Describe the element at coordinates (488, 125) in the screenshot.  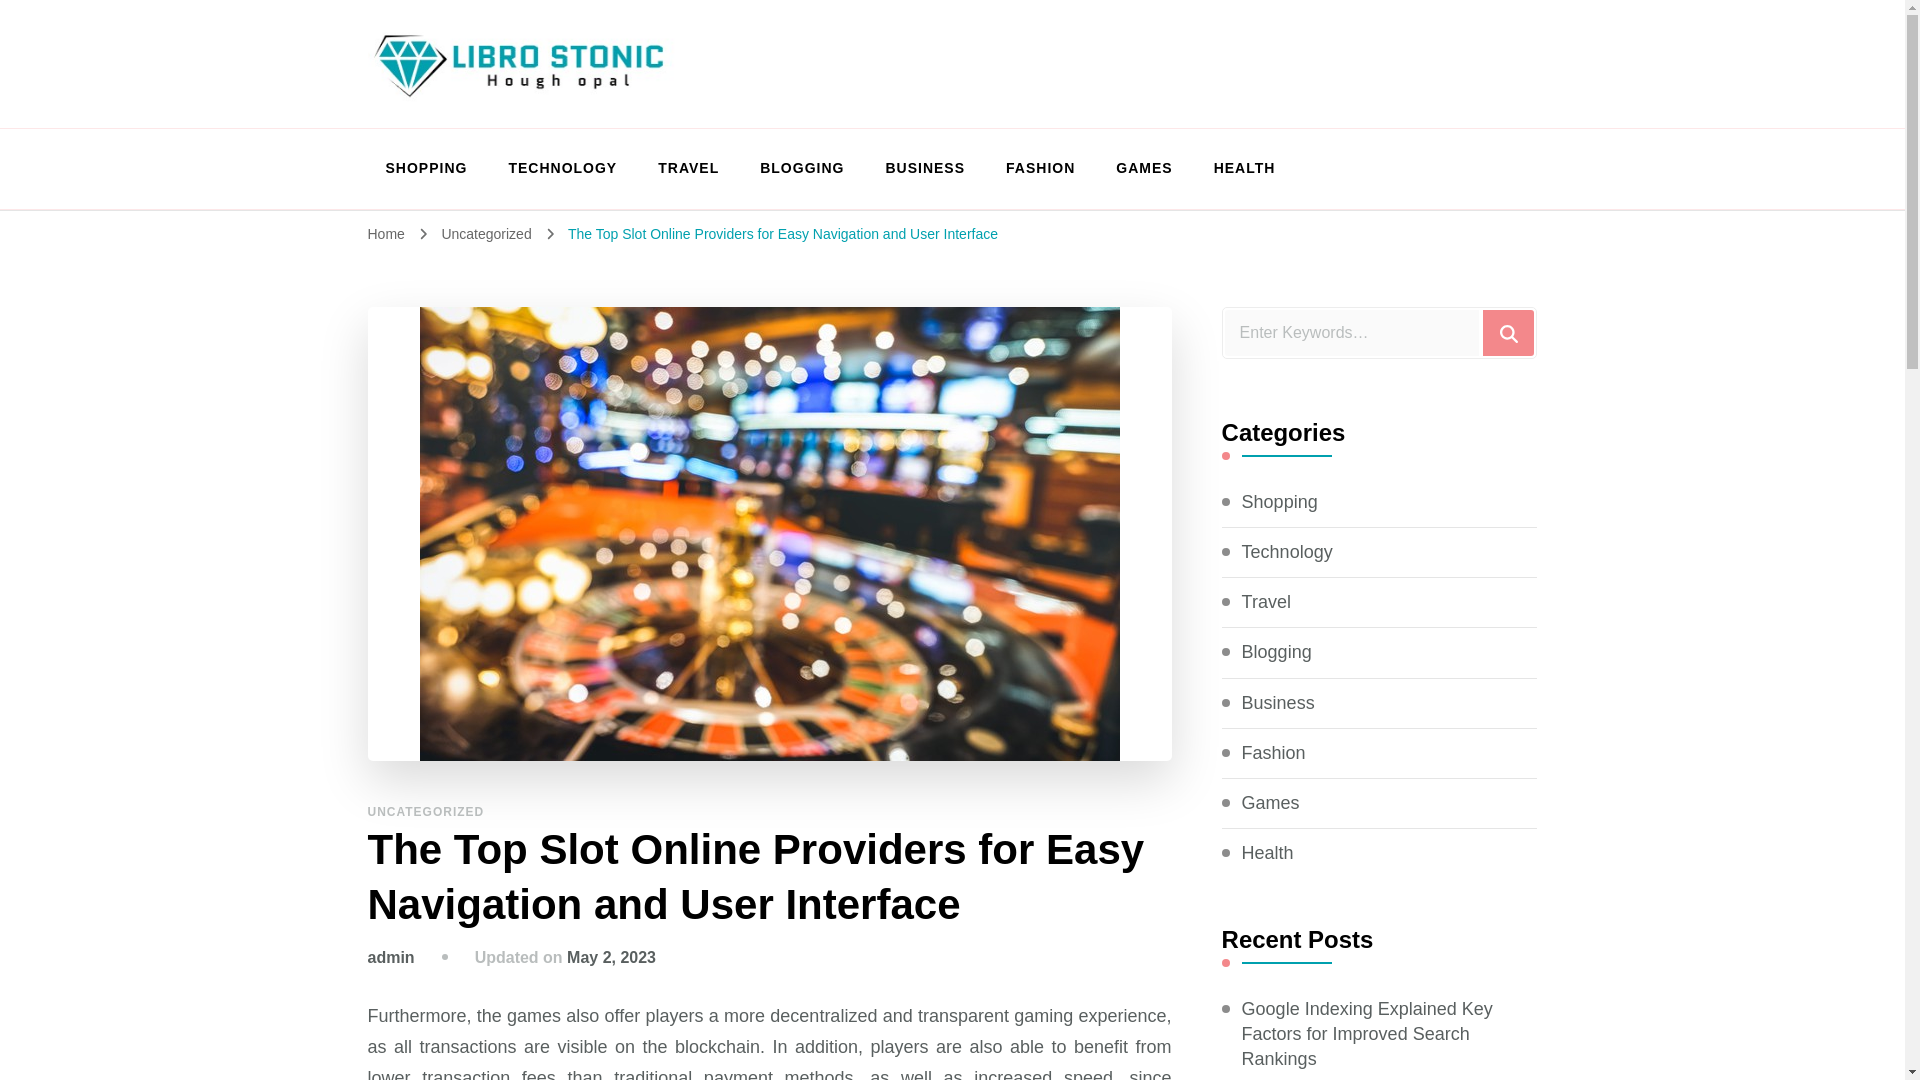
I see `Libro Stonic` at that location.